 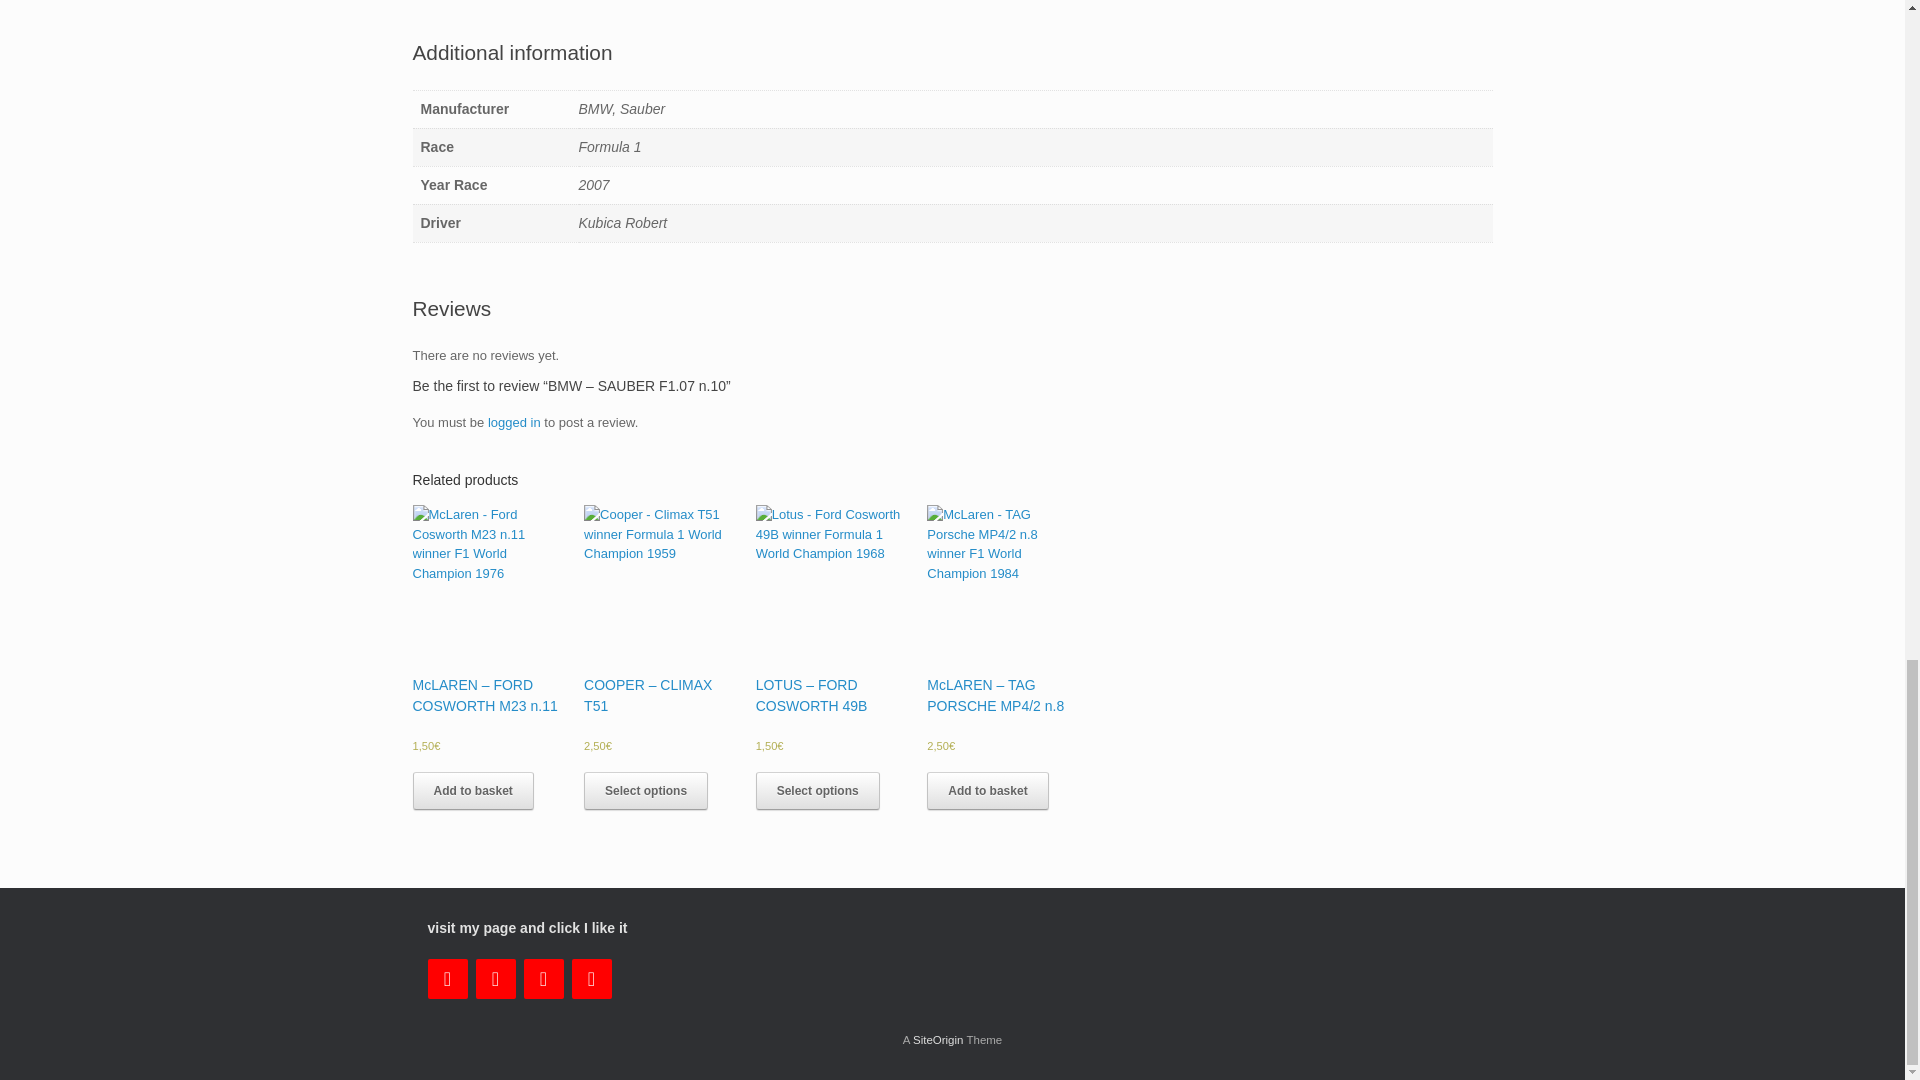 What do you see at coordinates (514, 422) in the screenshot?
I see `logged in` at bounding box center [514, 422].